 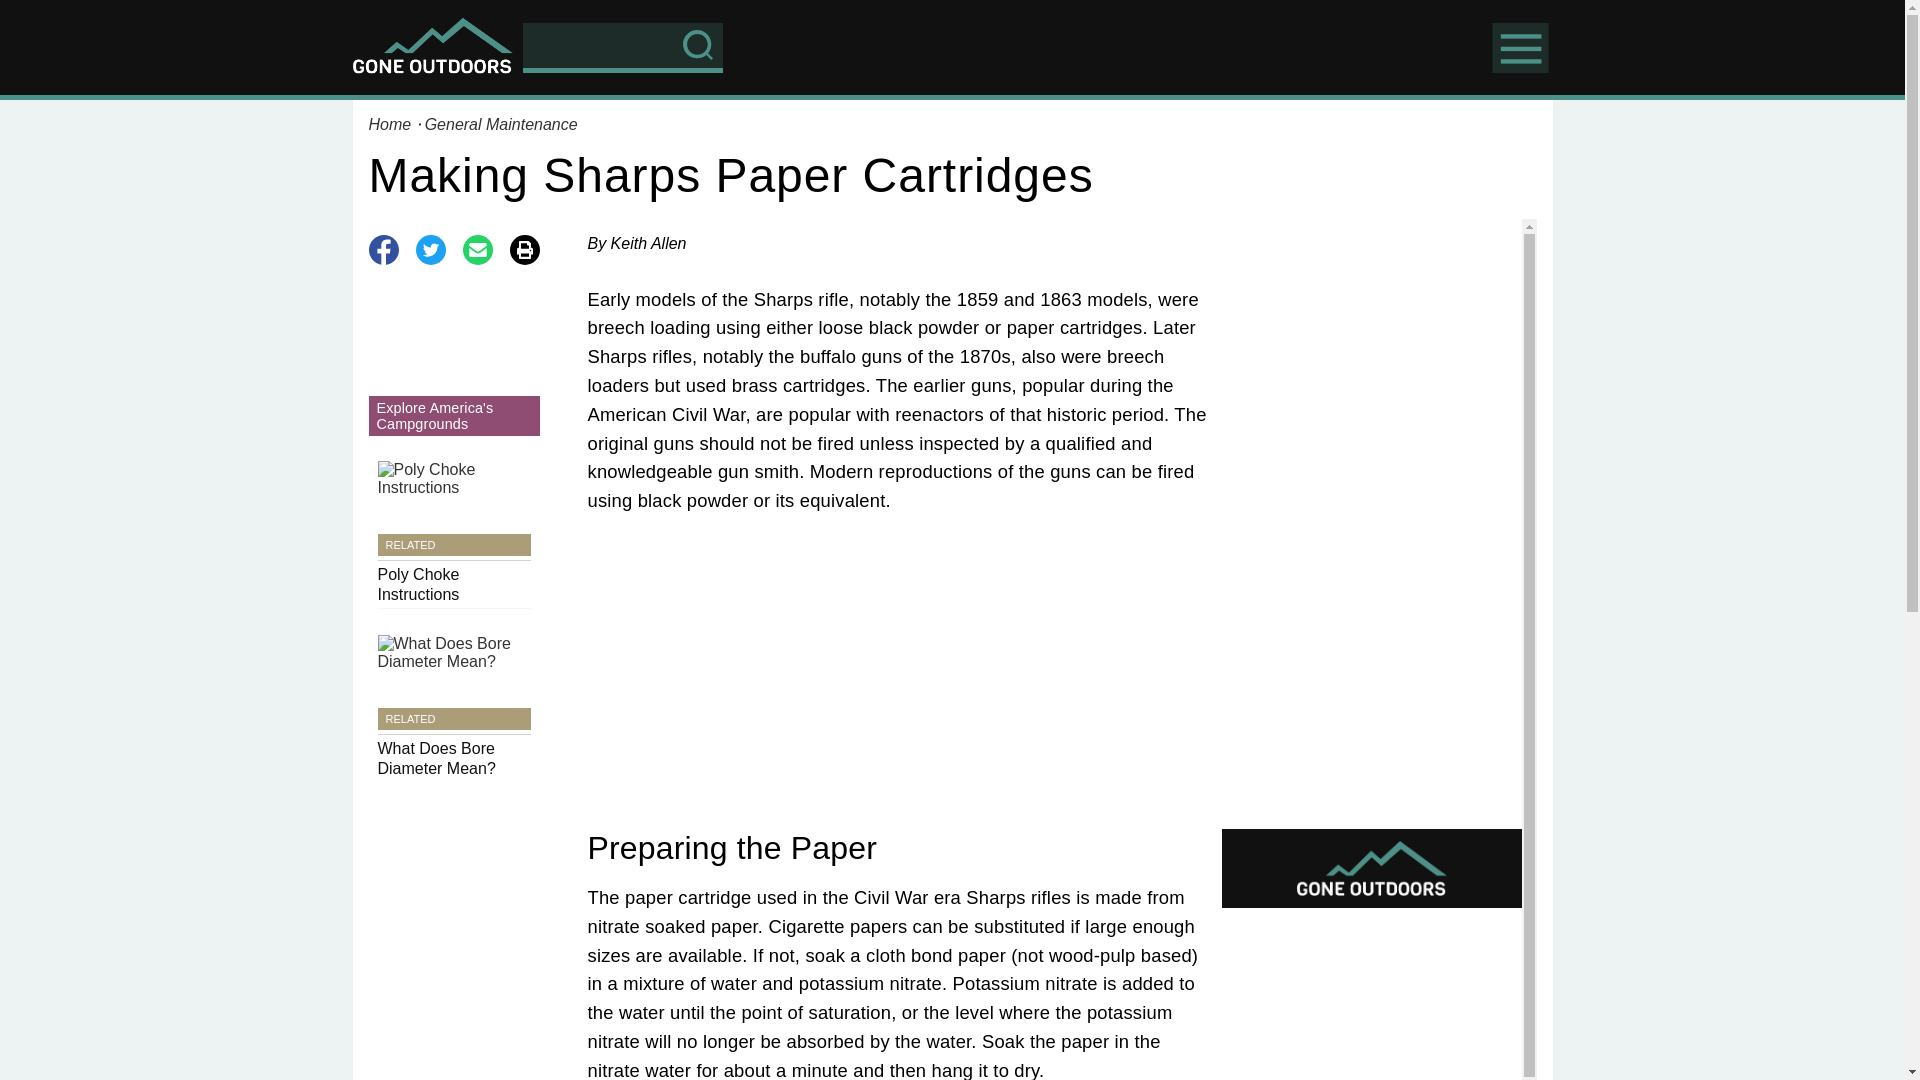 What do you see at coordinates (454, 535) in the screenshot?
I see `Home` at bounding box center [454, 535].